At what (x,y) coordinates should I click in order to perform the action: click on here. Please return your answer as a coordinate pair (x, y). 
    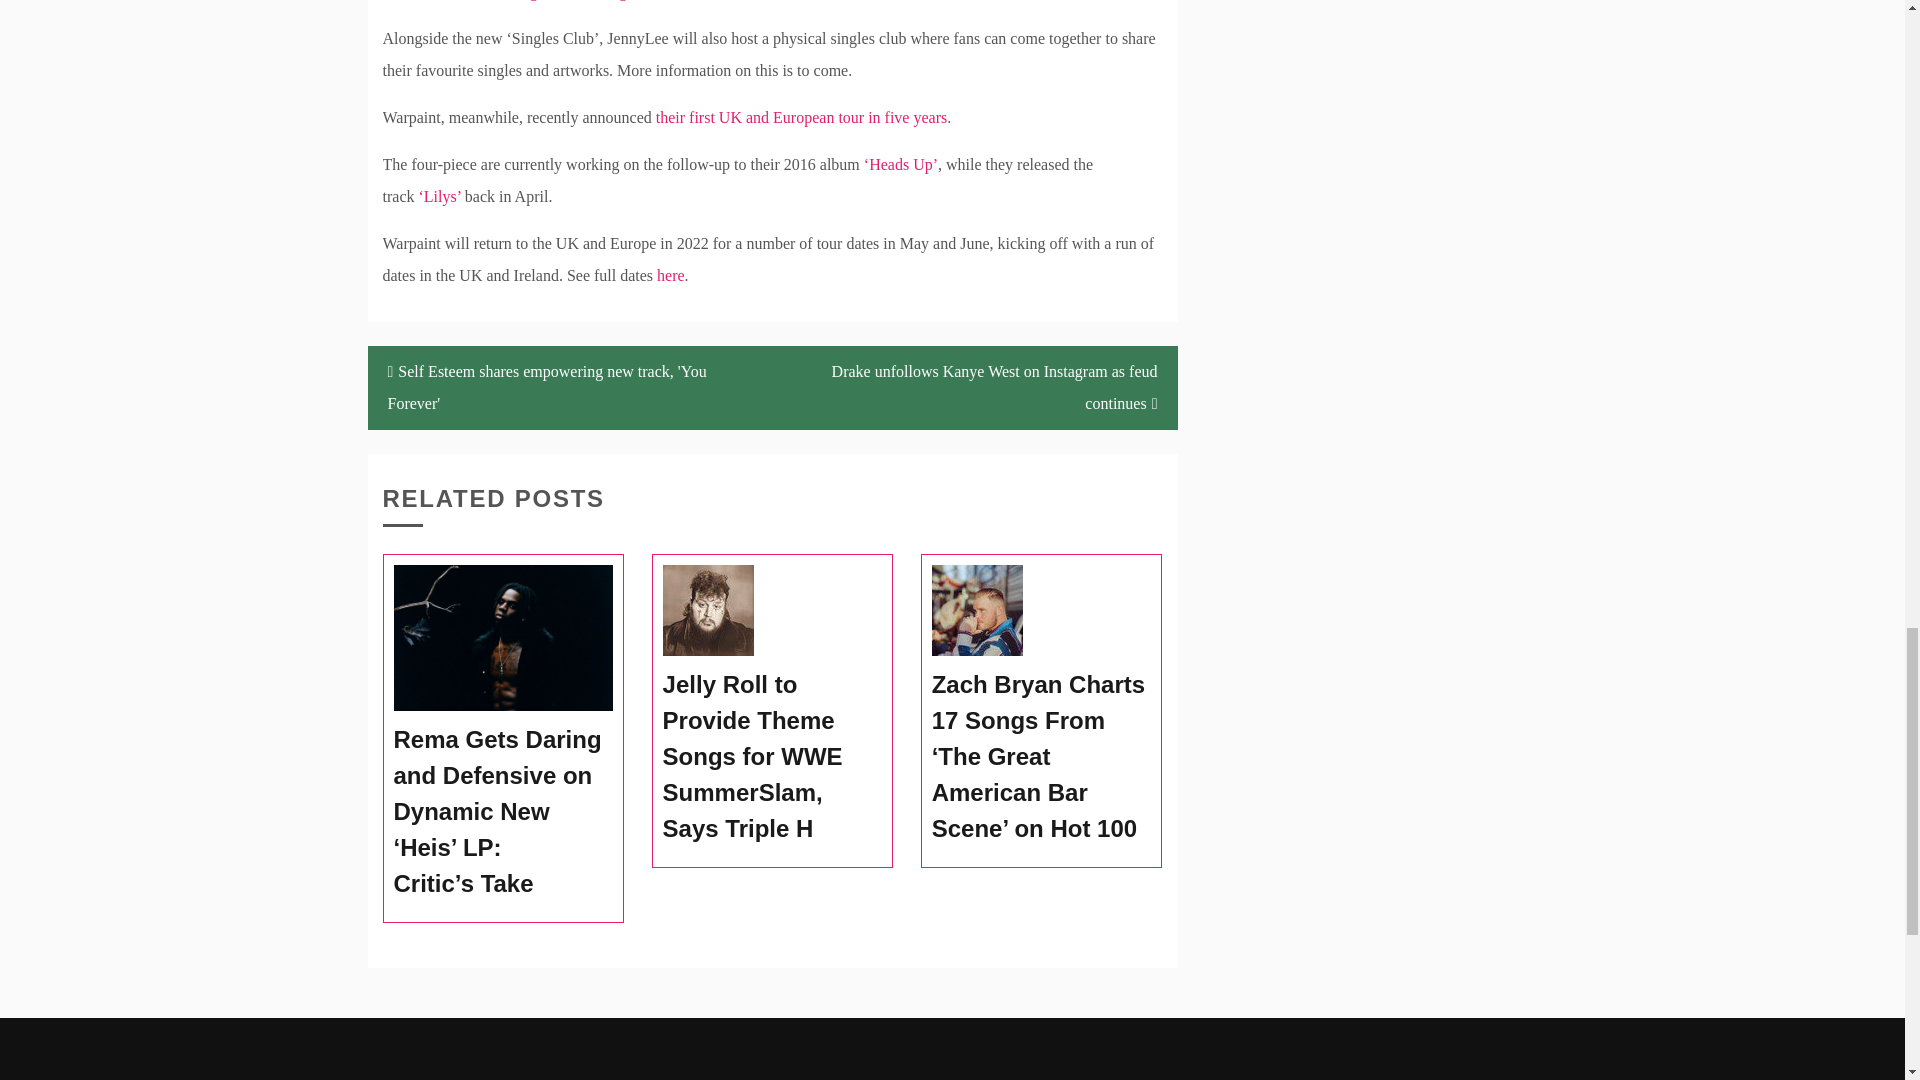
    Looking at the image, I should click on (670, 275).